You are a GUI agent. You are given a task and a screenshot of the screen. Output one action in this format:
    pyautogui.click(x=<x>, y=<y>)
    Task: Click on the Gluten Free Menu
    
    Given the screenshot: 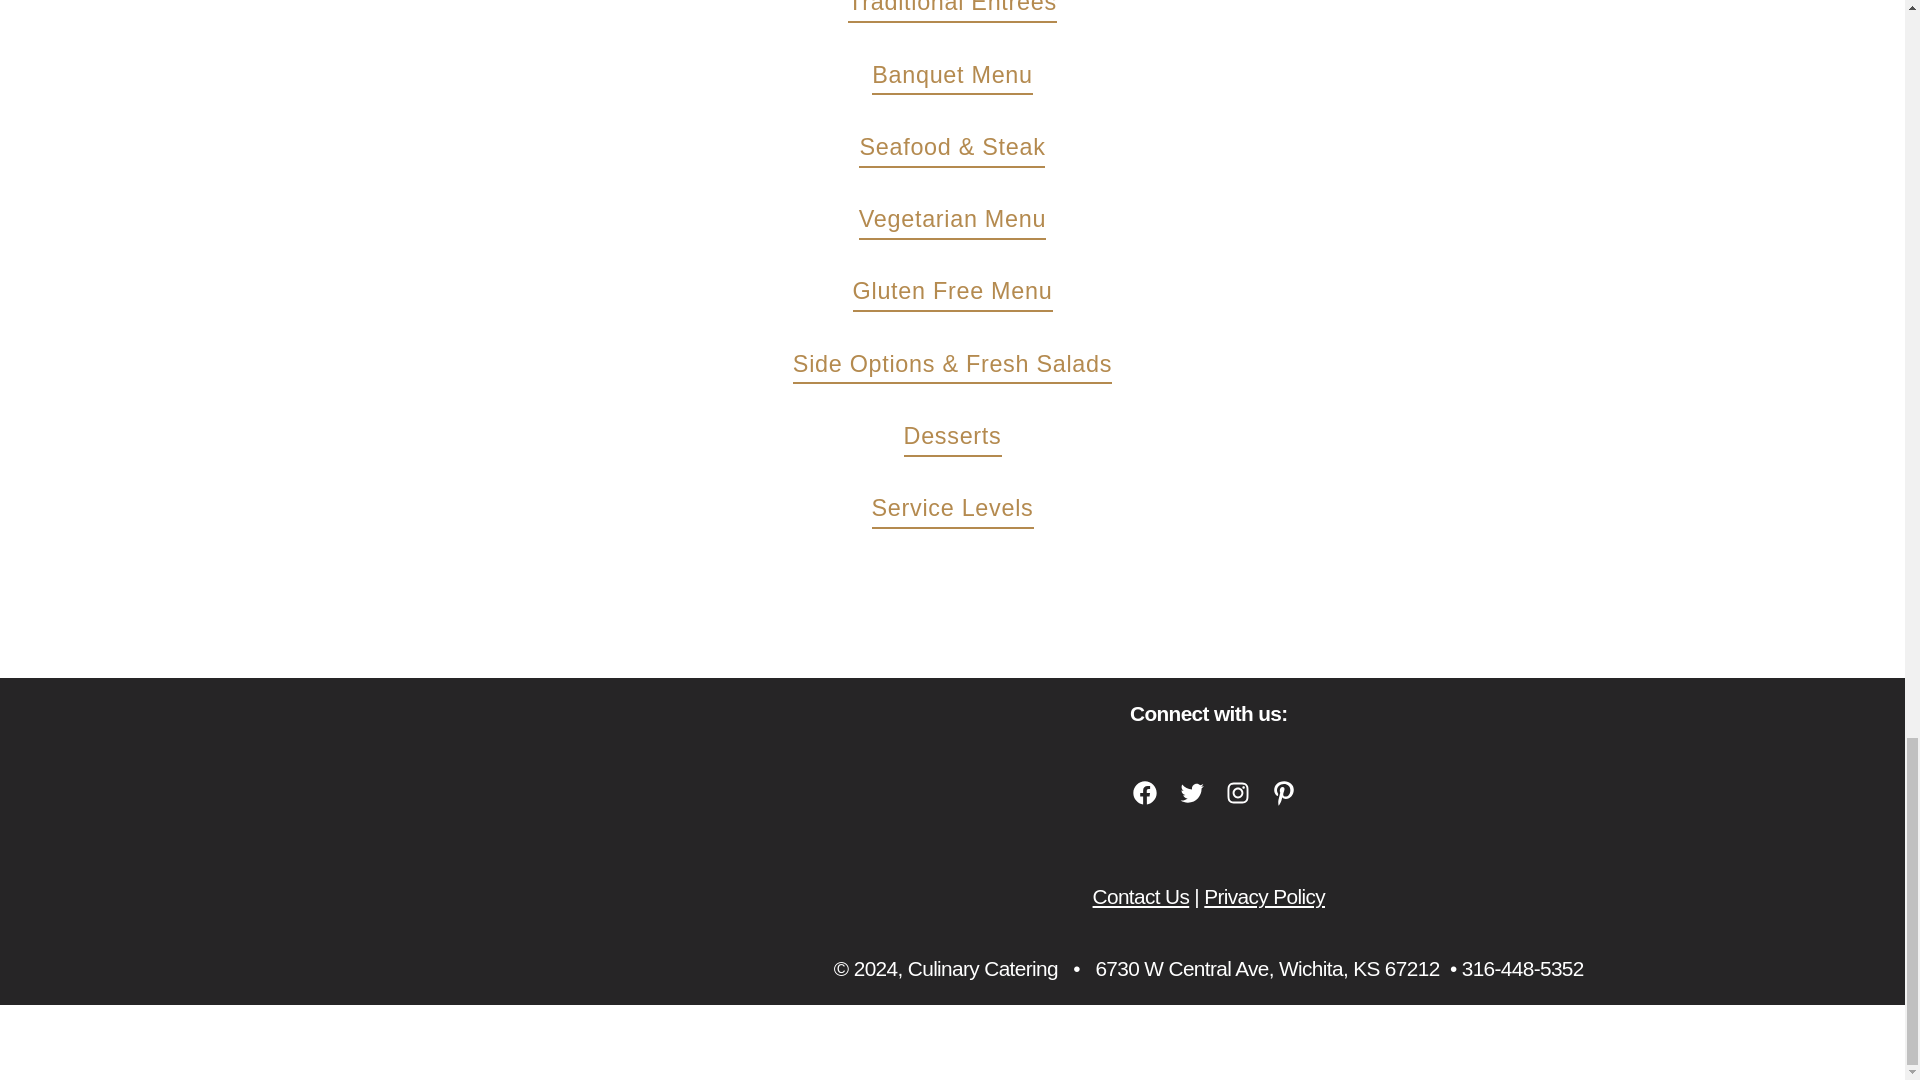 What is the action you would take?
    pyautogui.click(x=966, y=294)
    